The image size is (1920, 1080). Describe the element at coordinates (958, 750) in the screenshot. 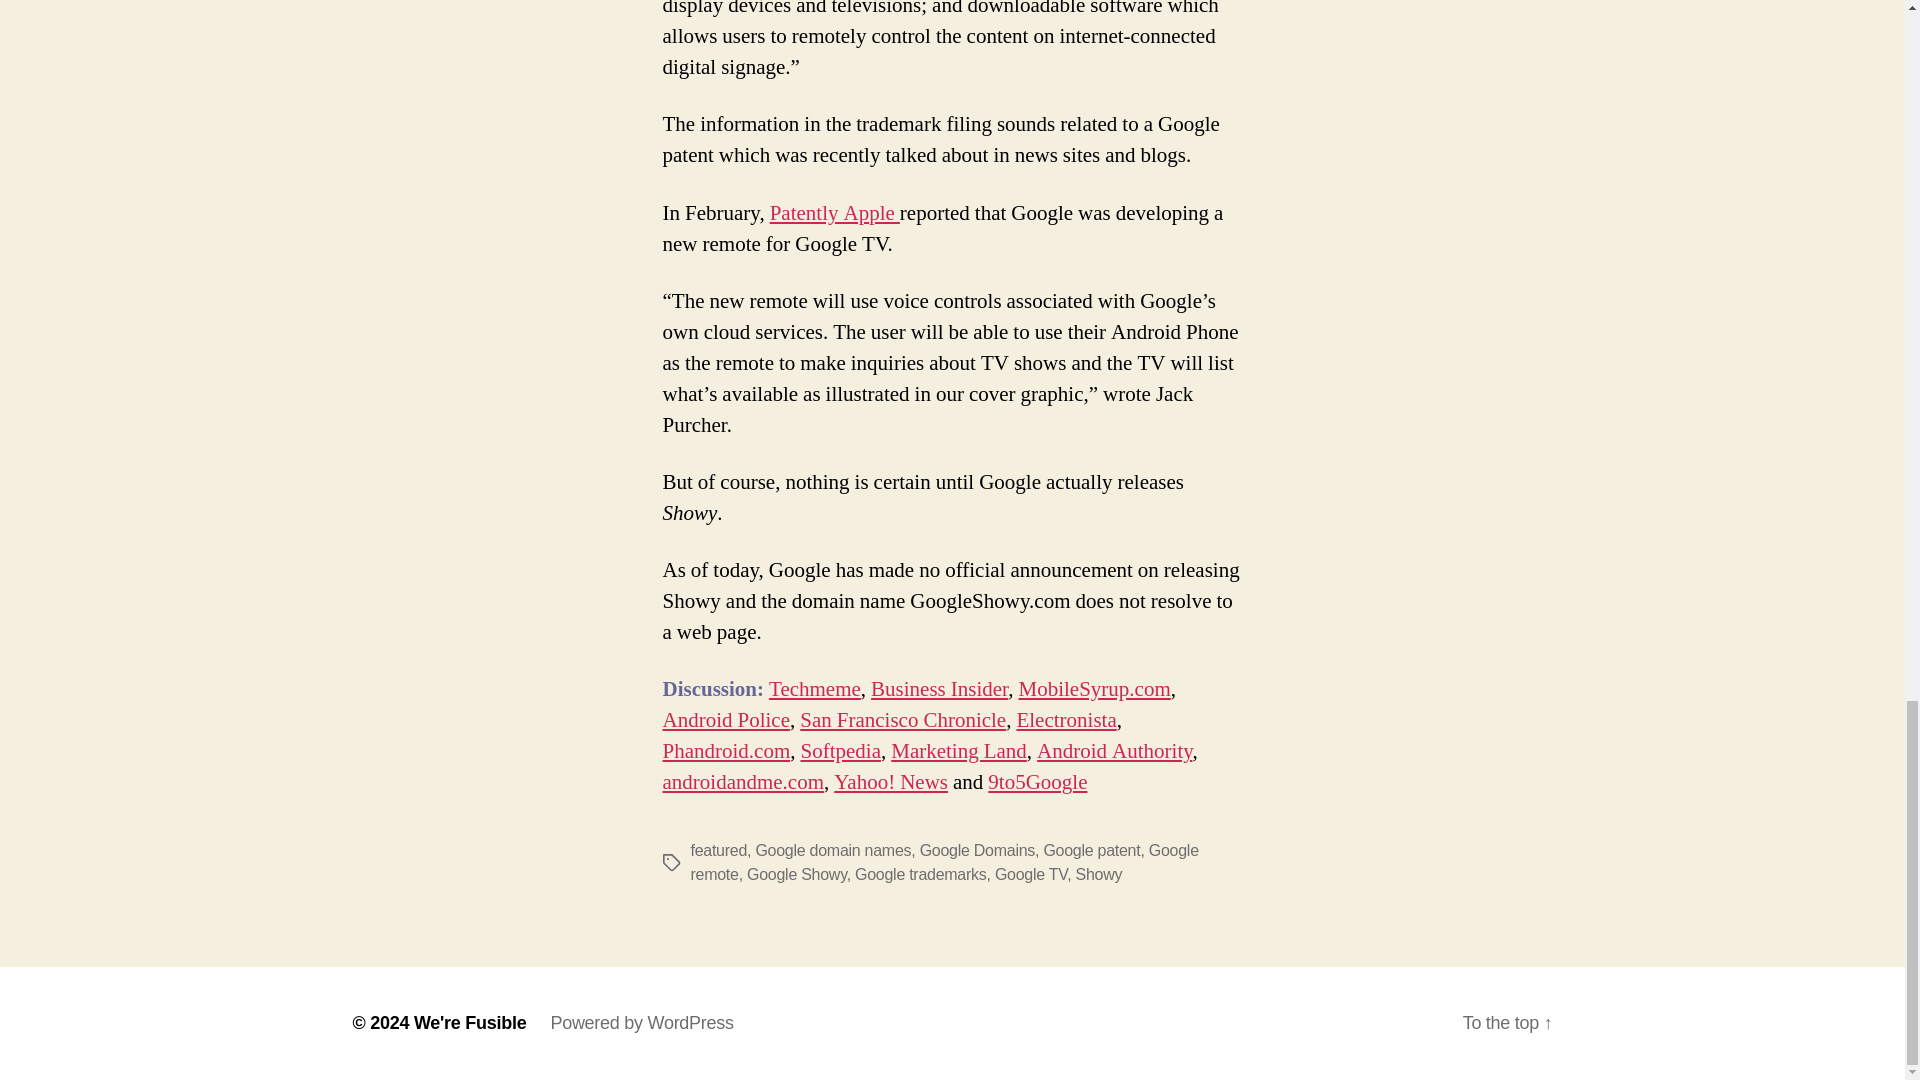

I see `Marketing Land` at that location.